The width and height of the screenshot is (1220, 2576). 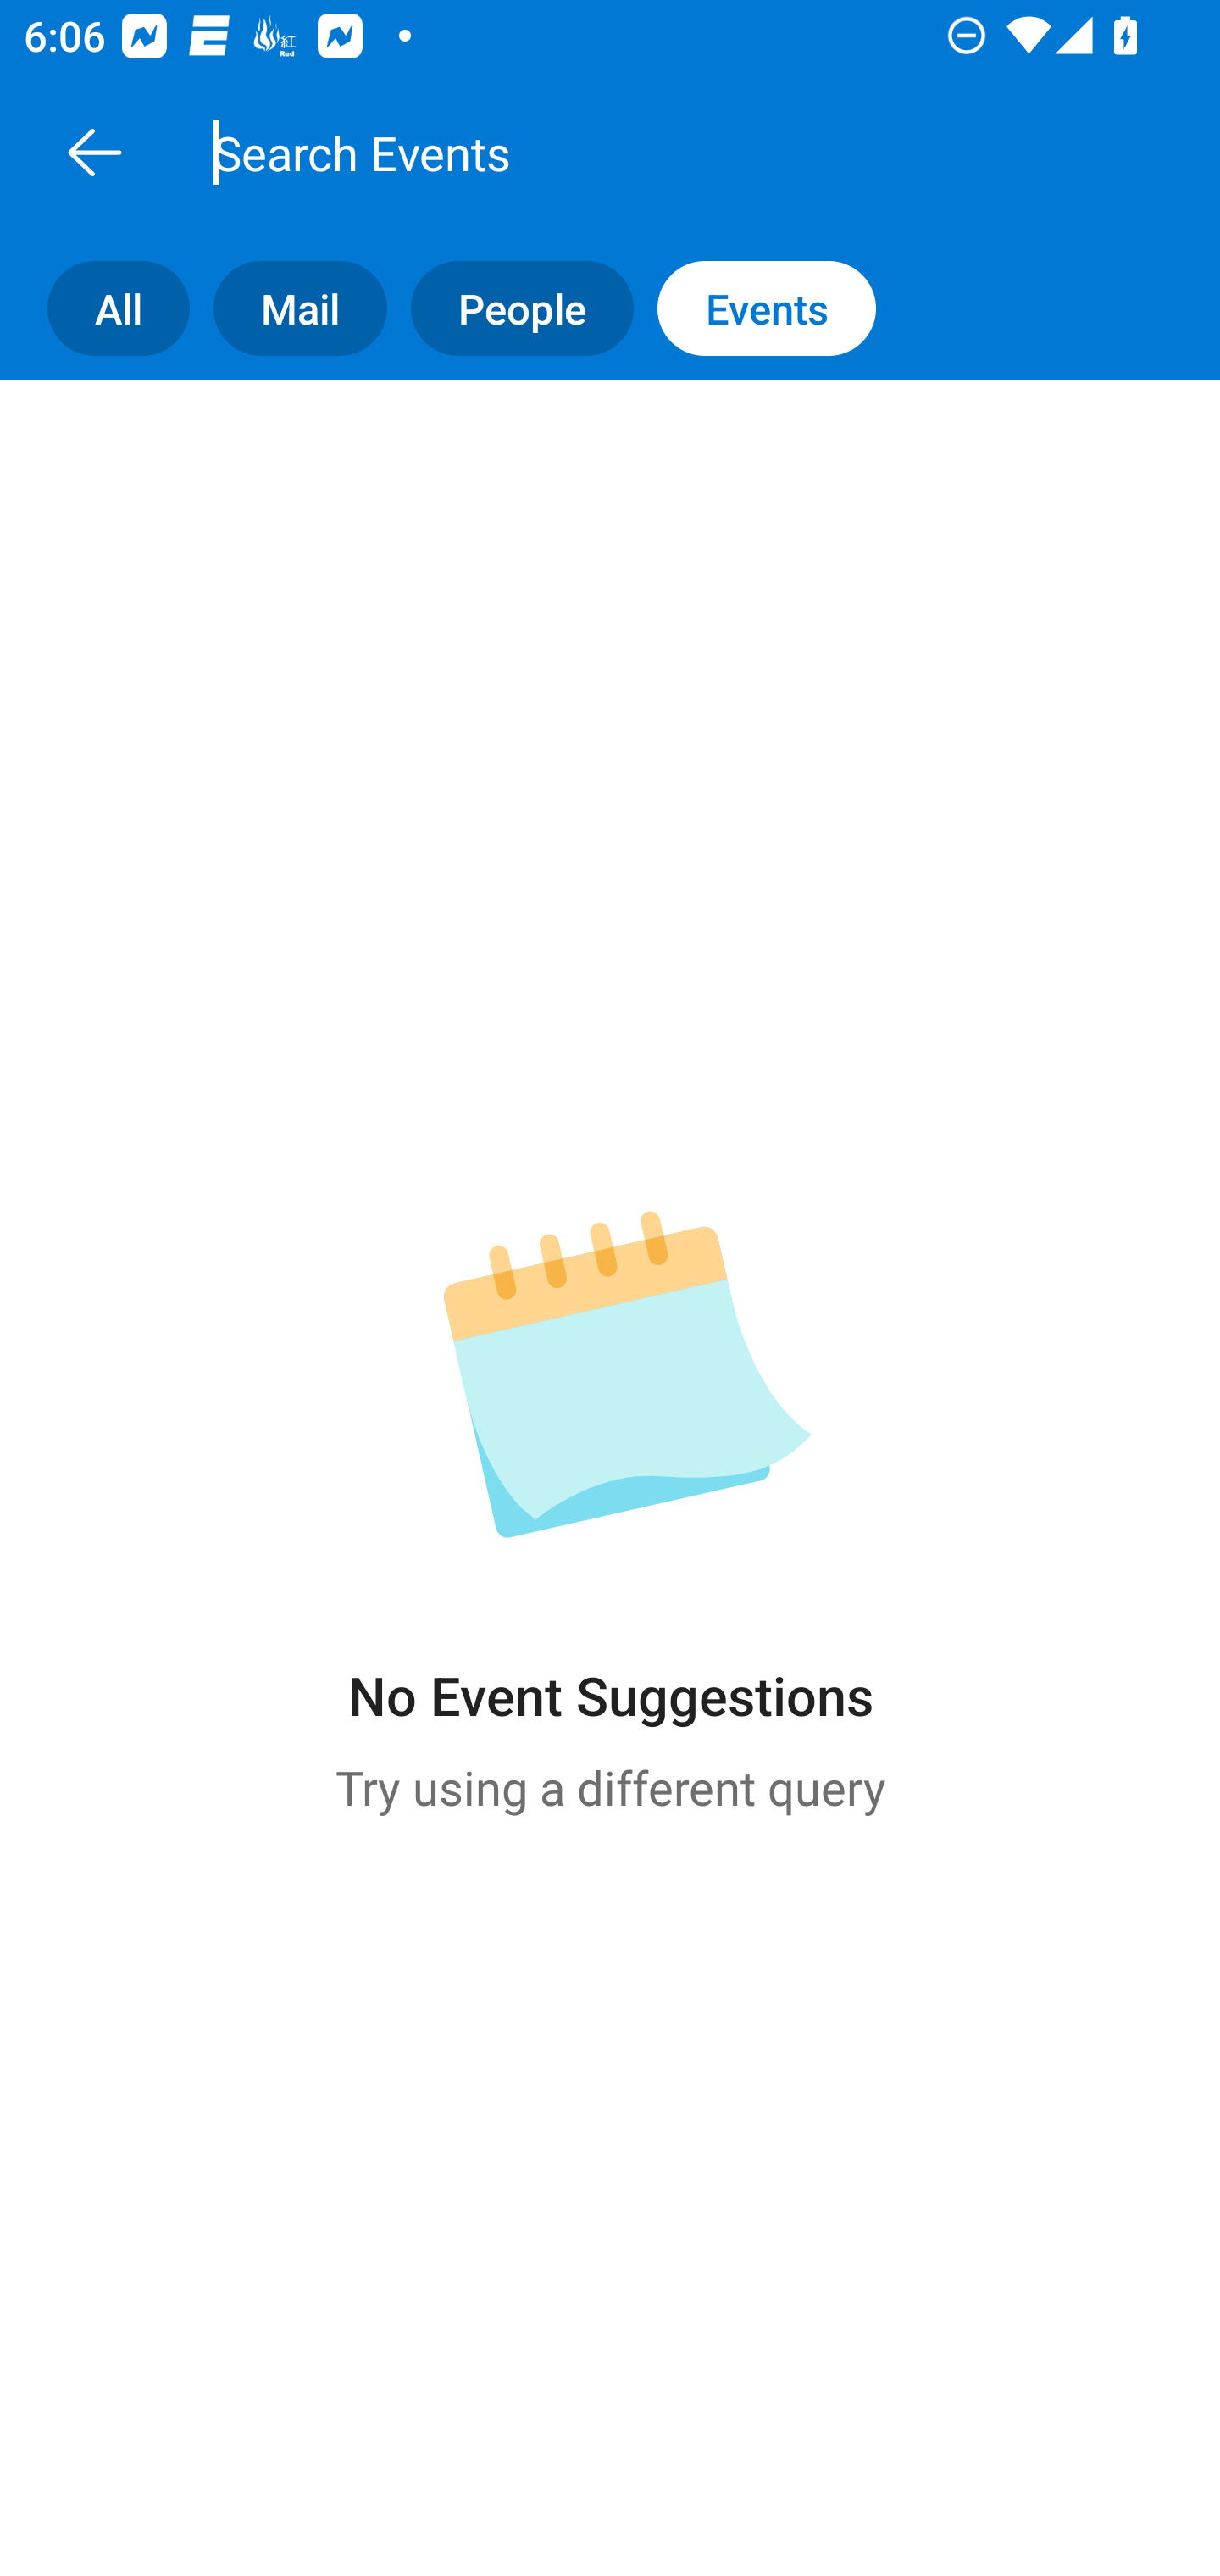 I want to click on Search Events, so click(x=647, y=152).